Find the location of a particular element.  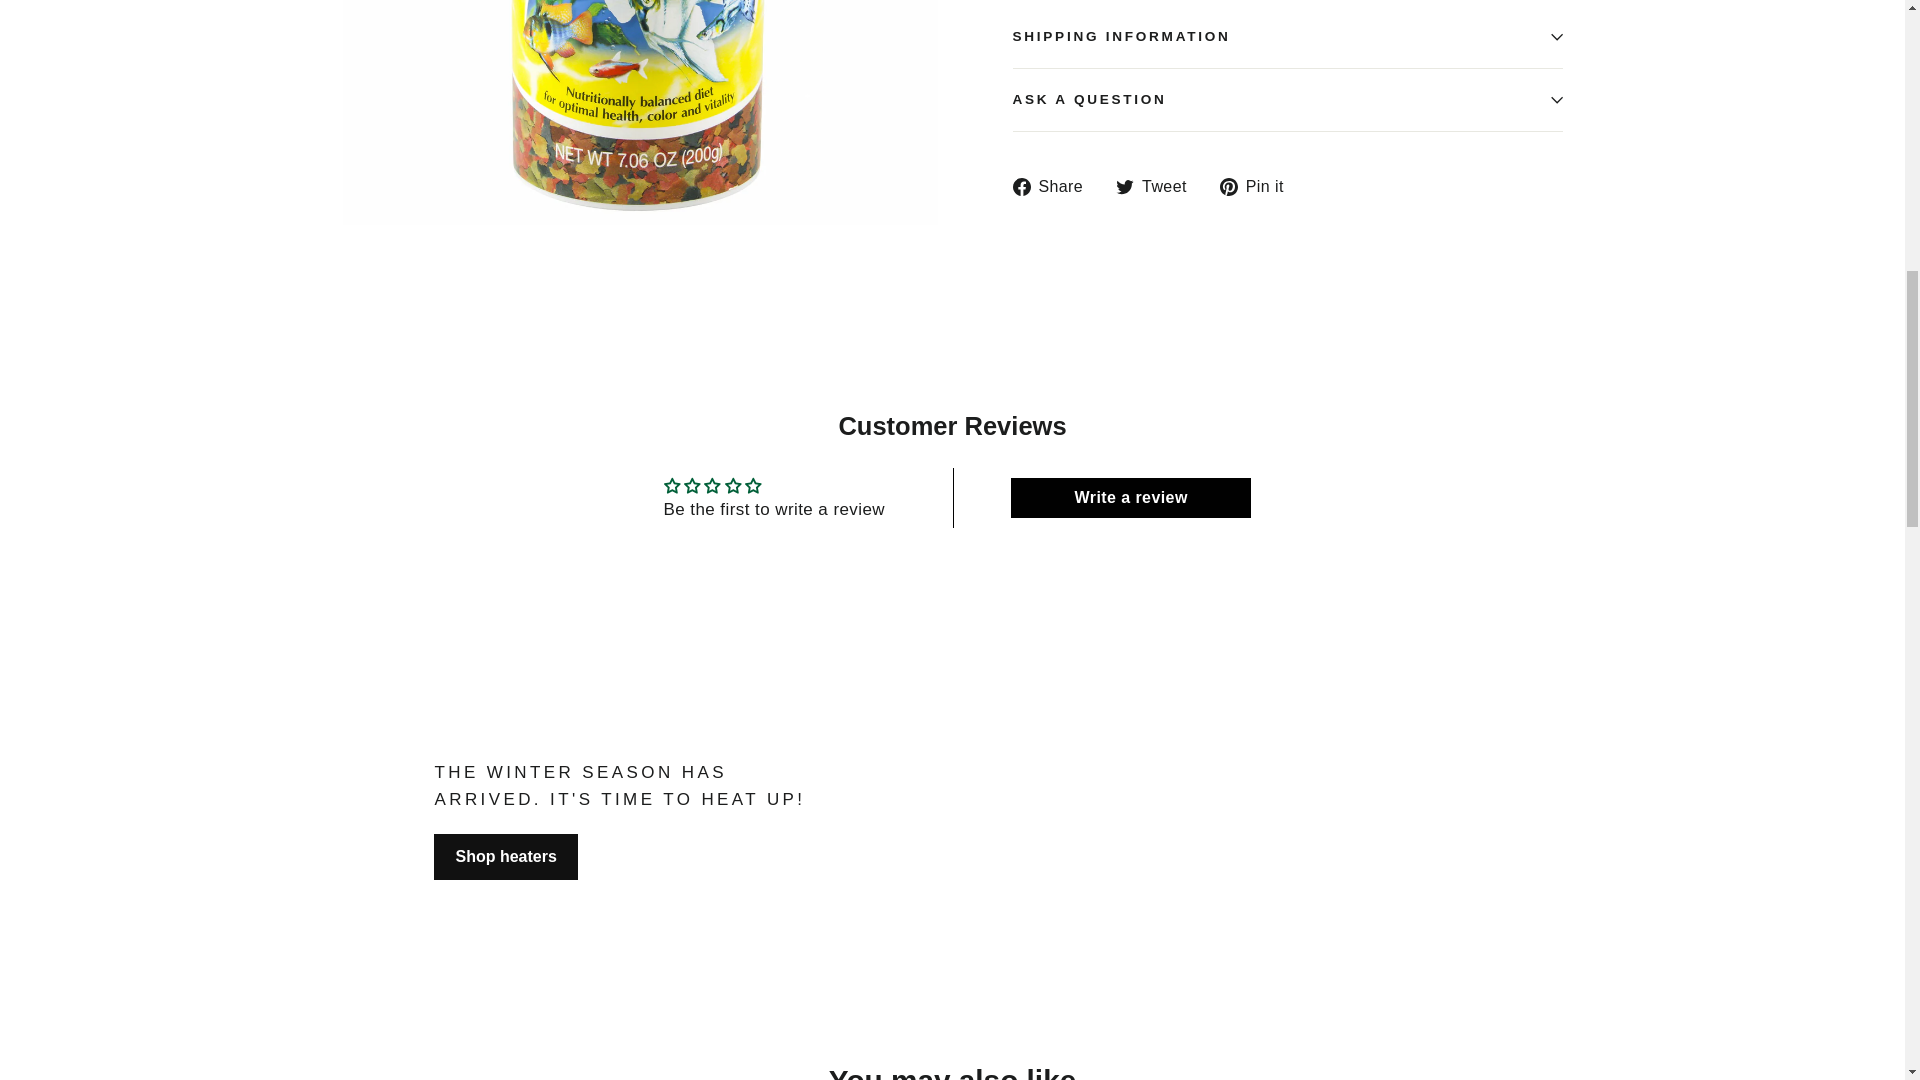

Pin on Pinterest is located at coordinates (1259, 186).